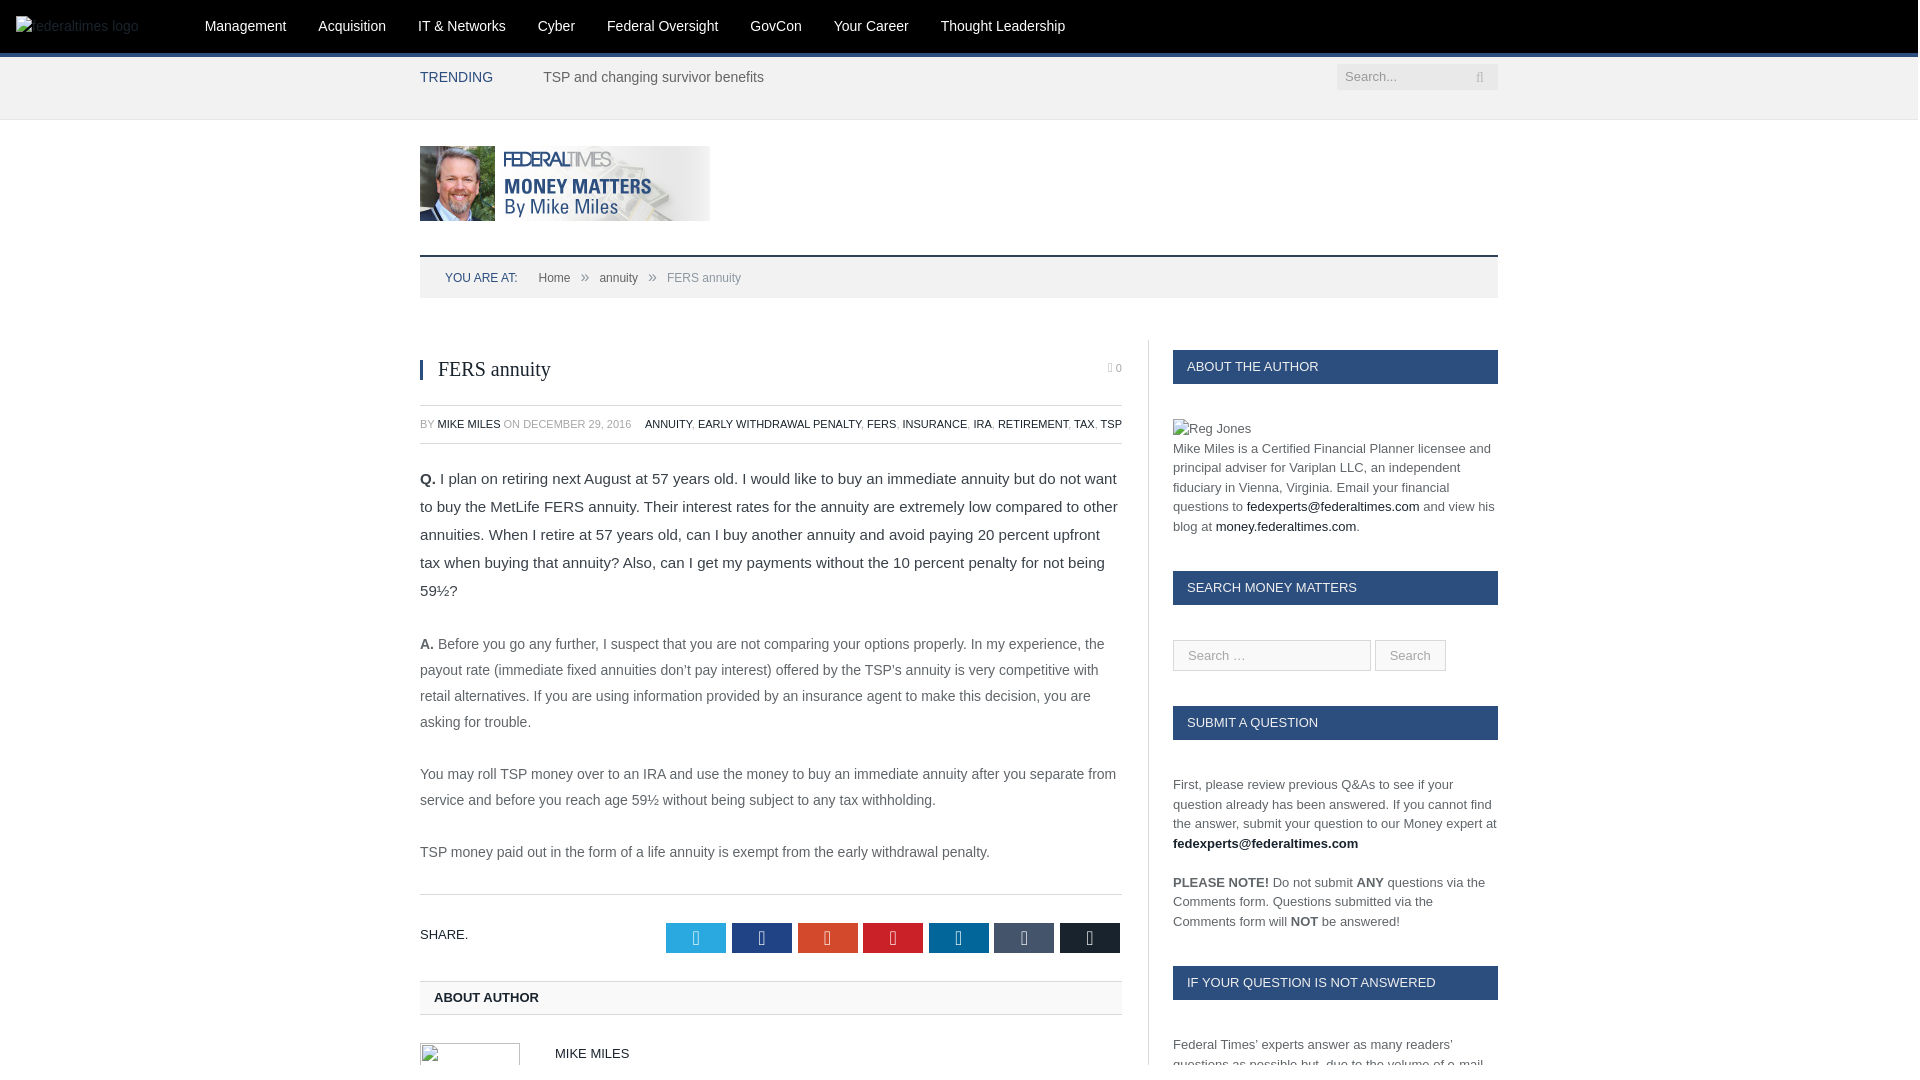 This screenshot has width=1920, height=1080. I want to click on GovCon, so click(775, 26).